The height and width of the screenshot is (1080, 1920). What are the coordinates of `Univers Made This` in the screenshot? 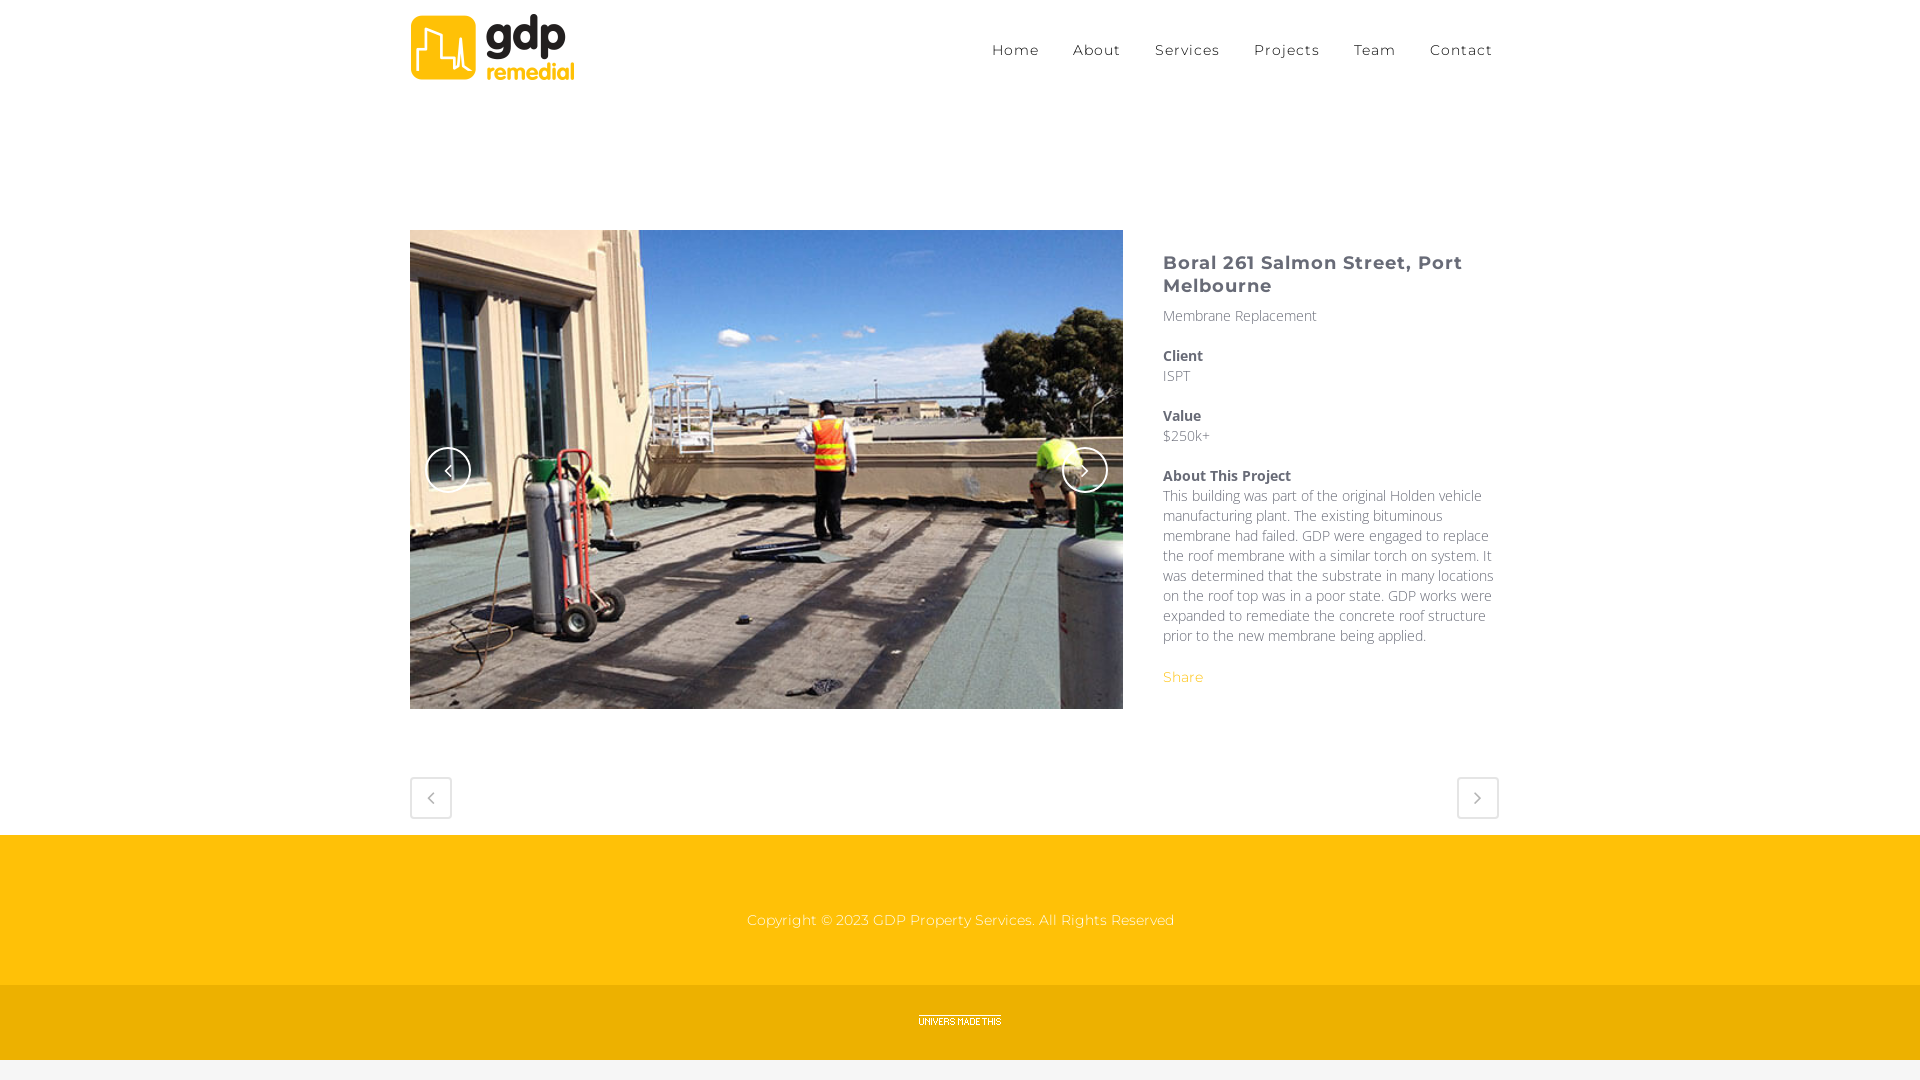 It's located at (960, 1020).